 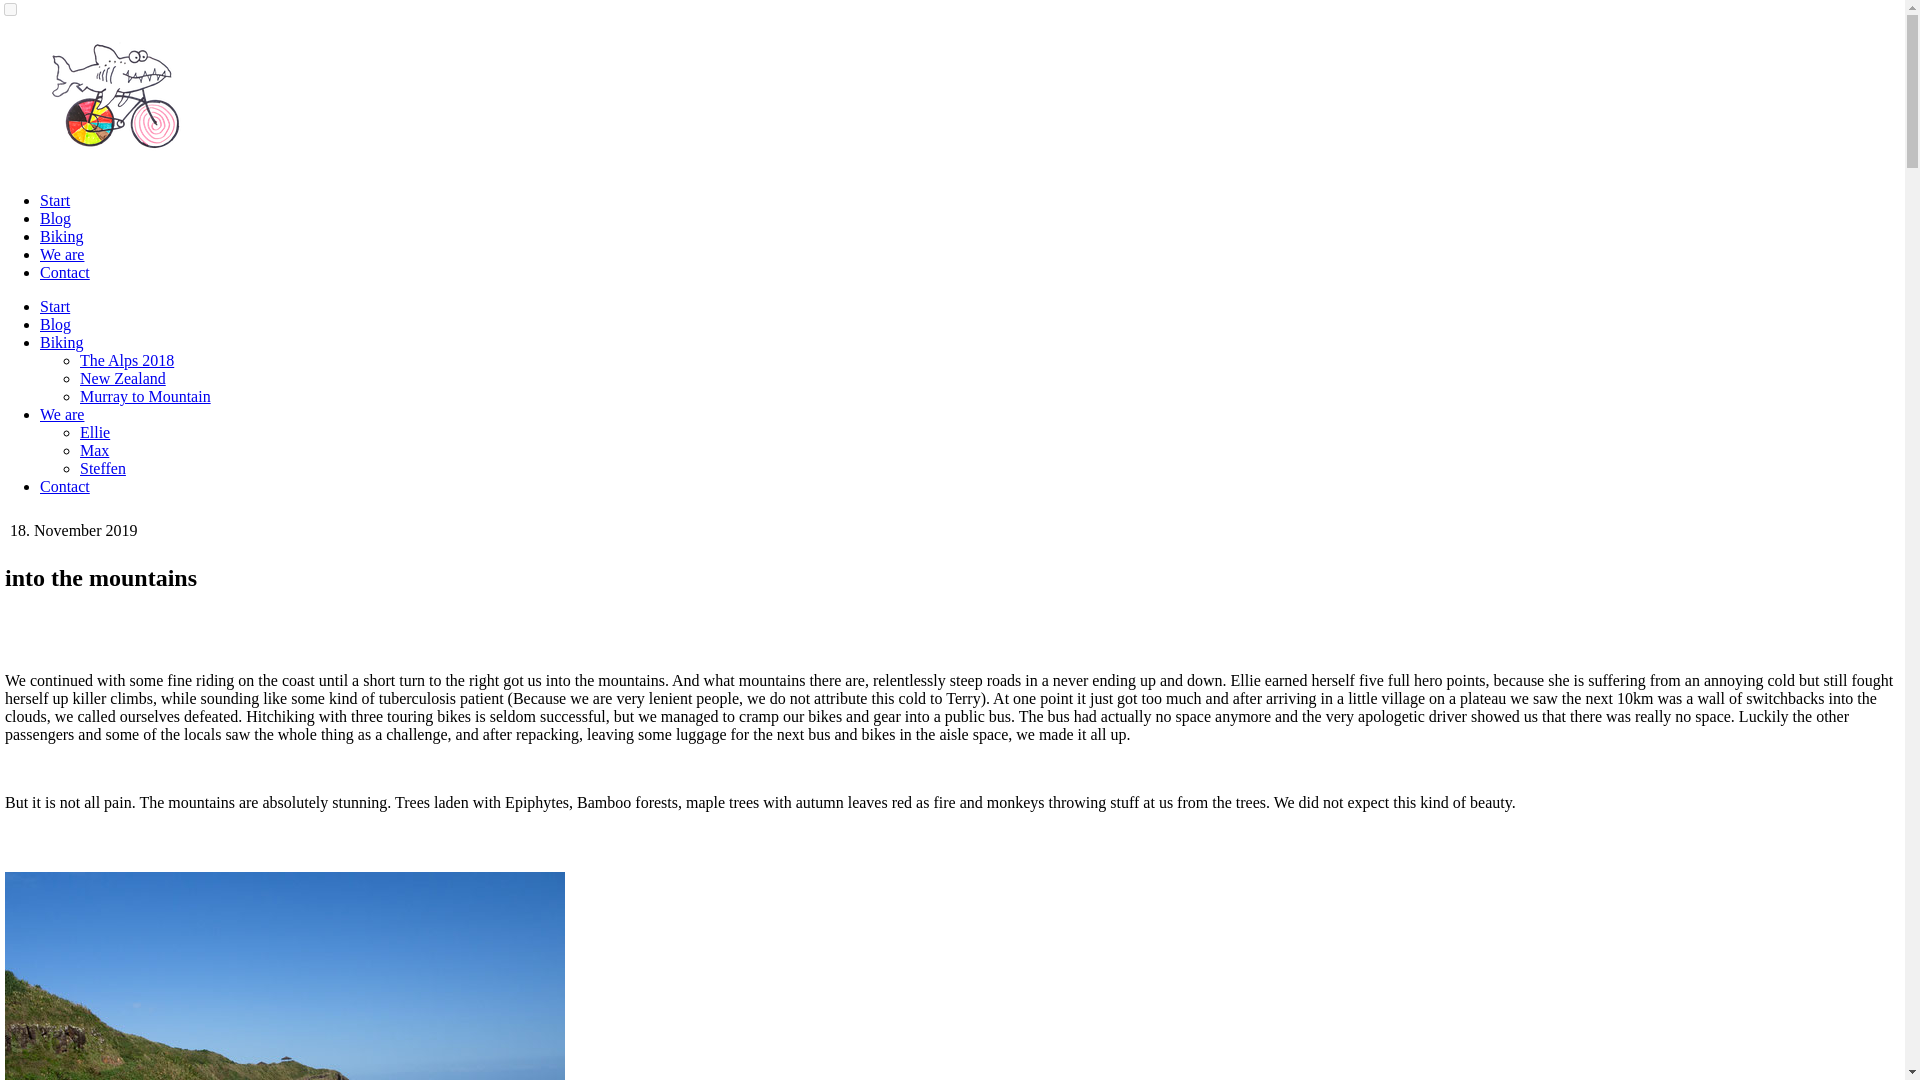 What do you see at coordinates (127, 360) in the screenshot?
I see `The Alps 2018` at bounding box center [127, 360].